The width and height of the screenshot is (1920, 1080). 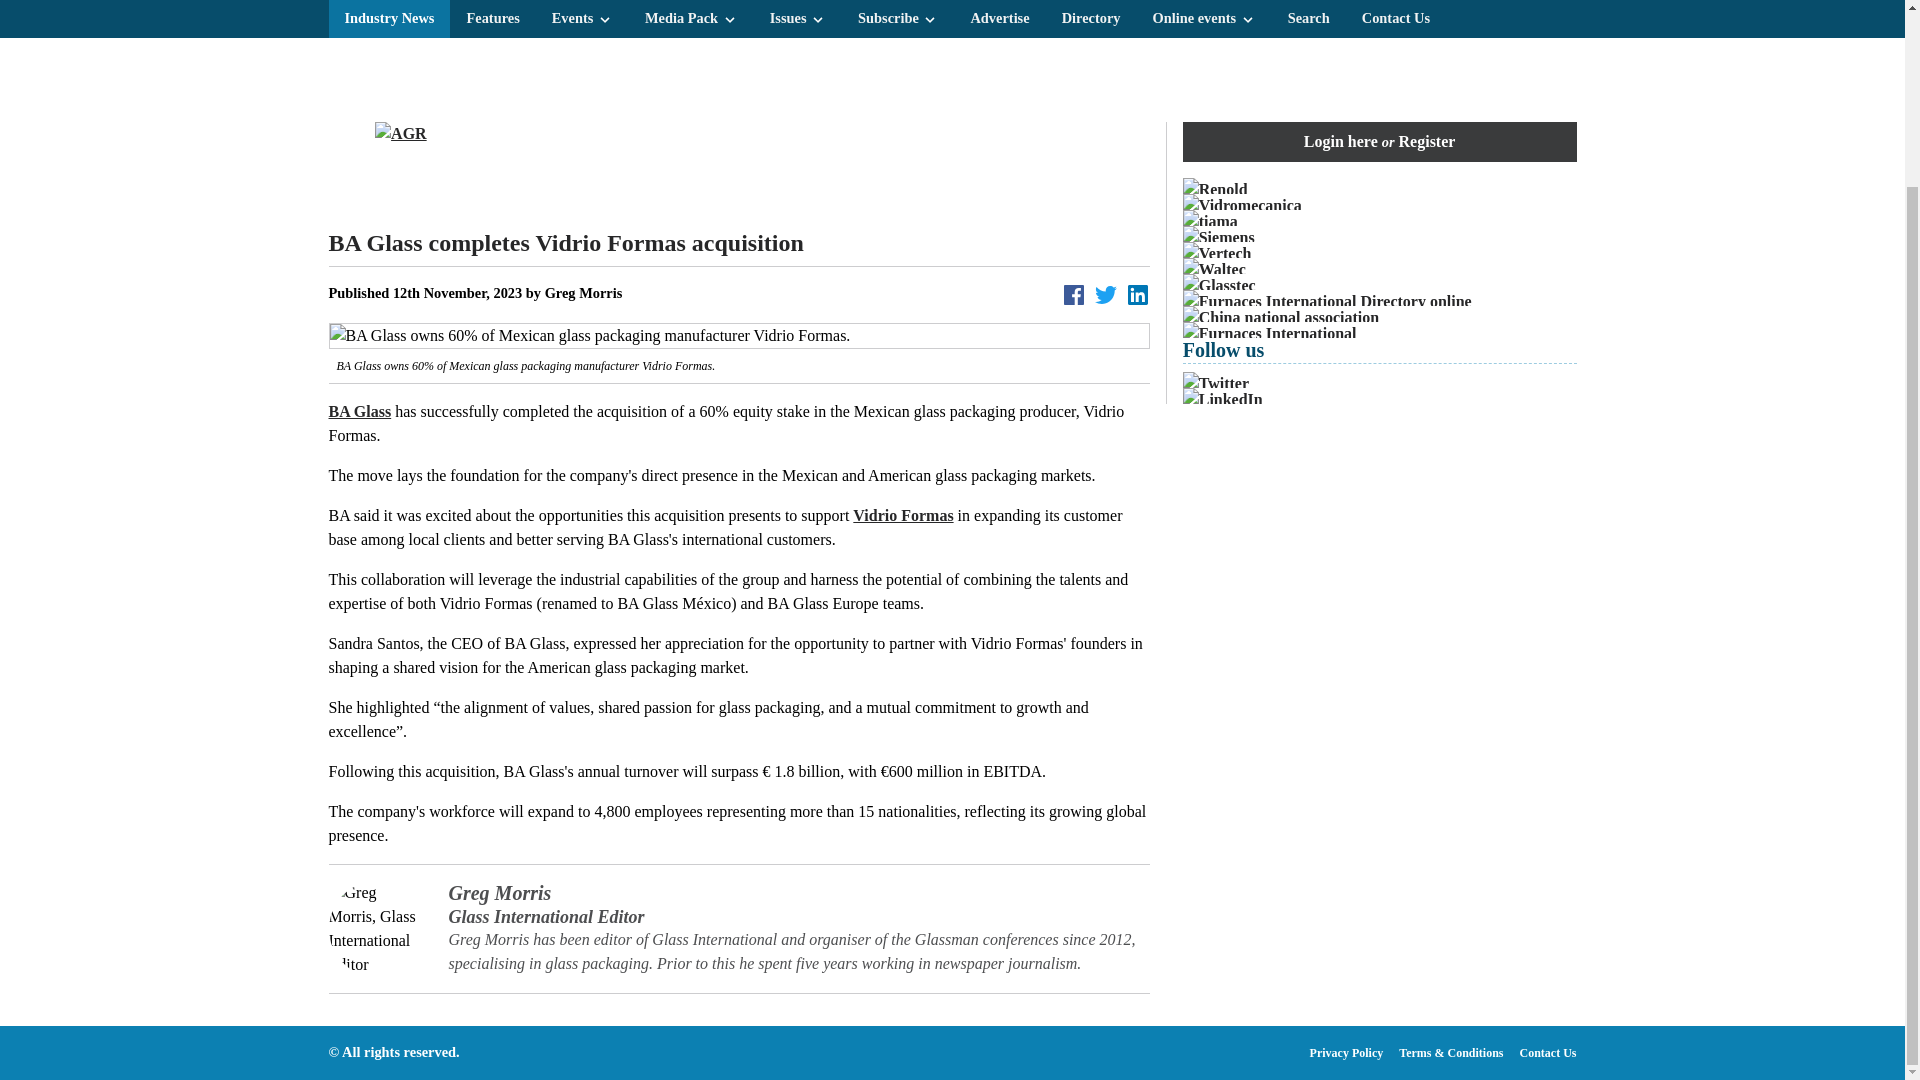 What do you see at coordinates (1379, 302) in the screenshot?
I see `Furnaces International Directory online` at bounding box center [1379, 302].